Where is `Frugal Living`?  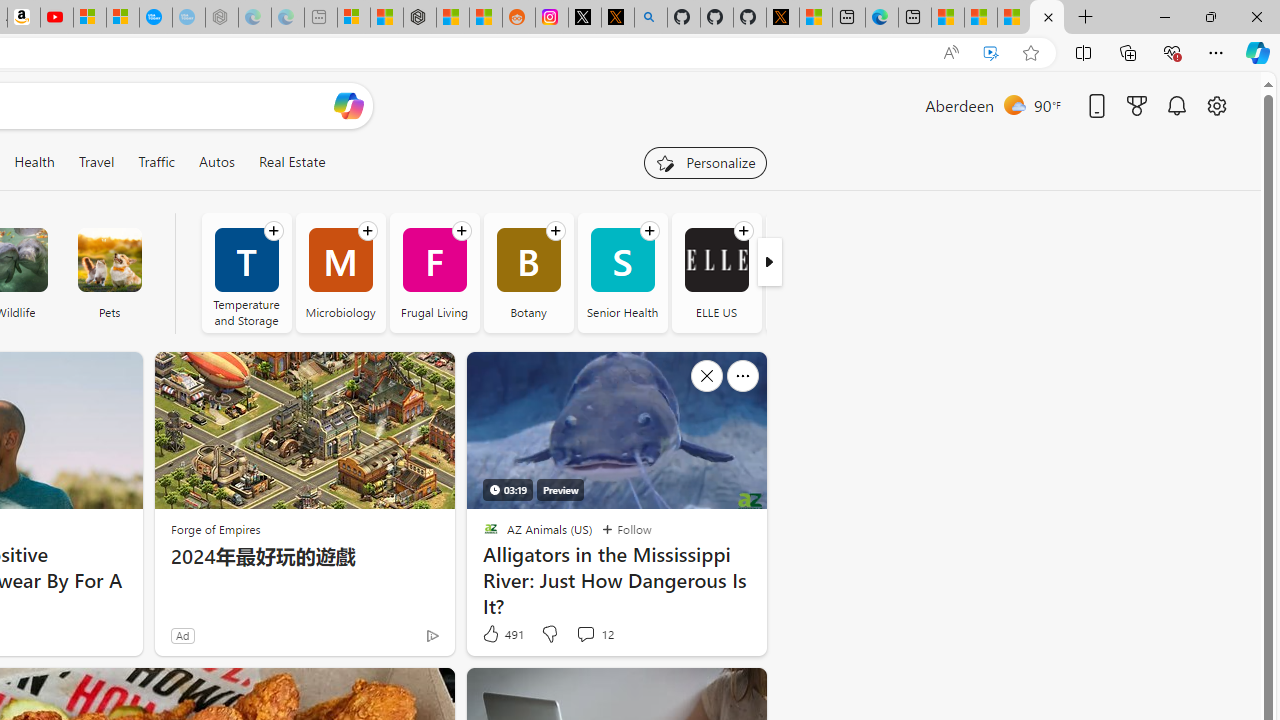
Frugal Living is located at coordinates (434, 272).